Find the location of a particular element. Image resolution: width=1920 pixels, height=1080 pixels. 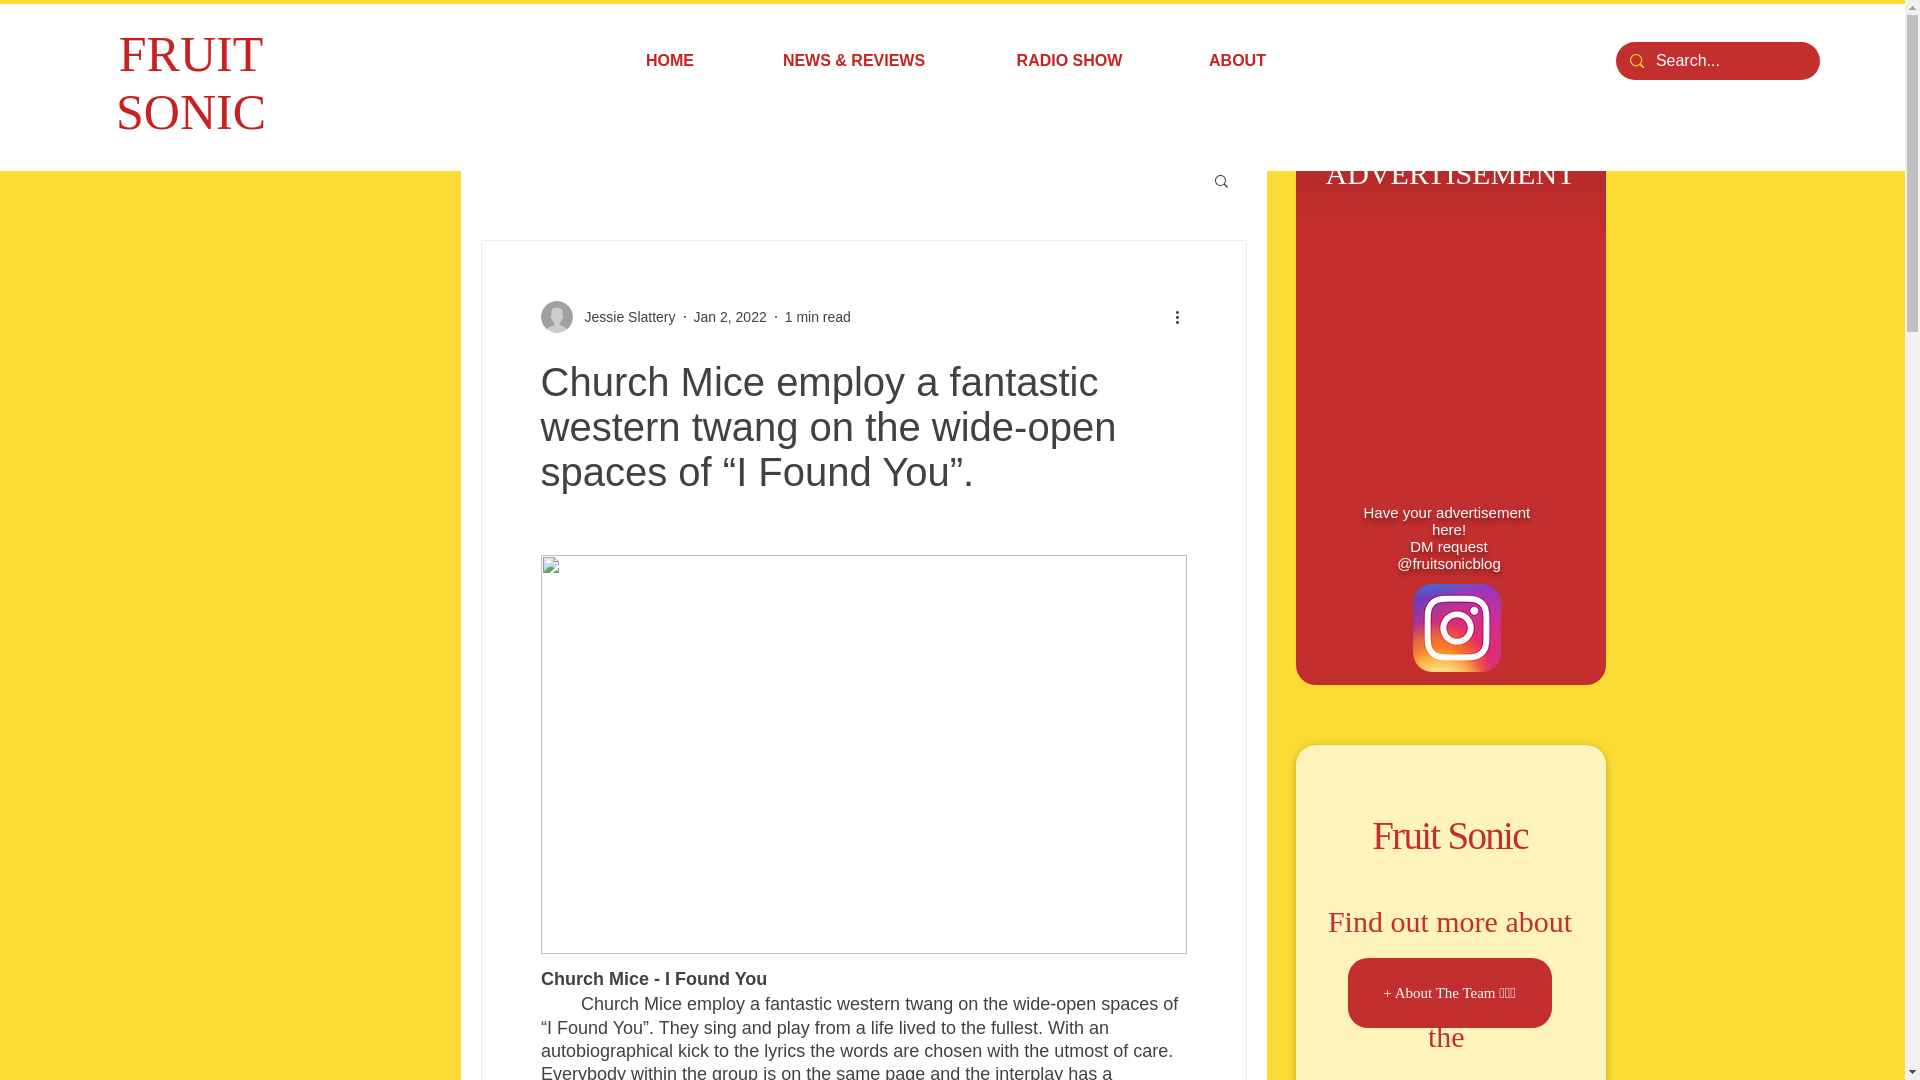

1 min read is located at coordinates (818, 316).